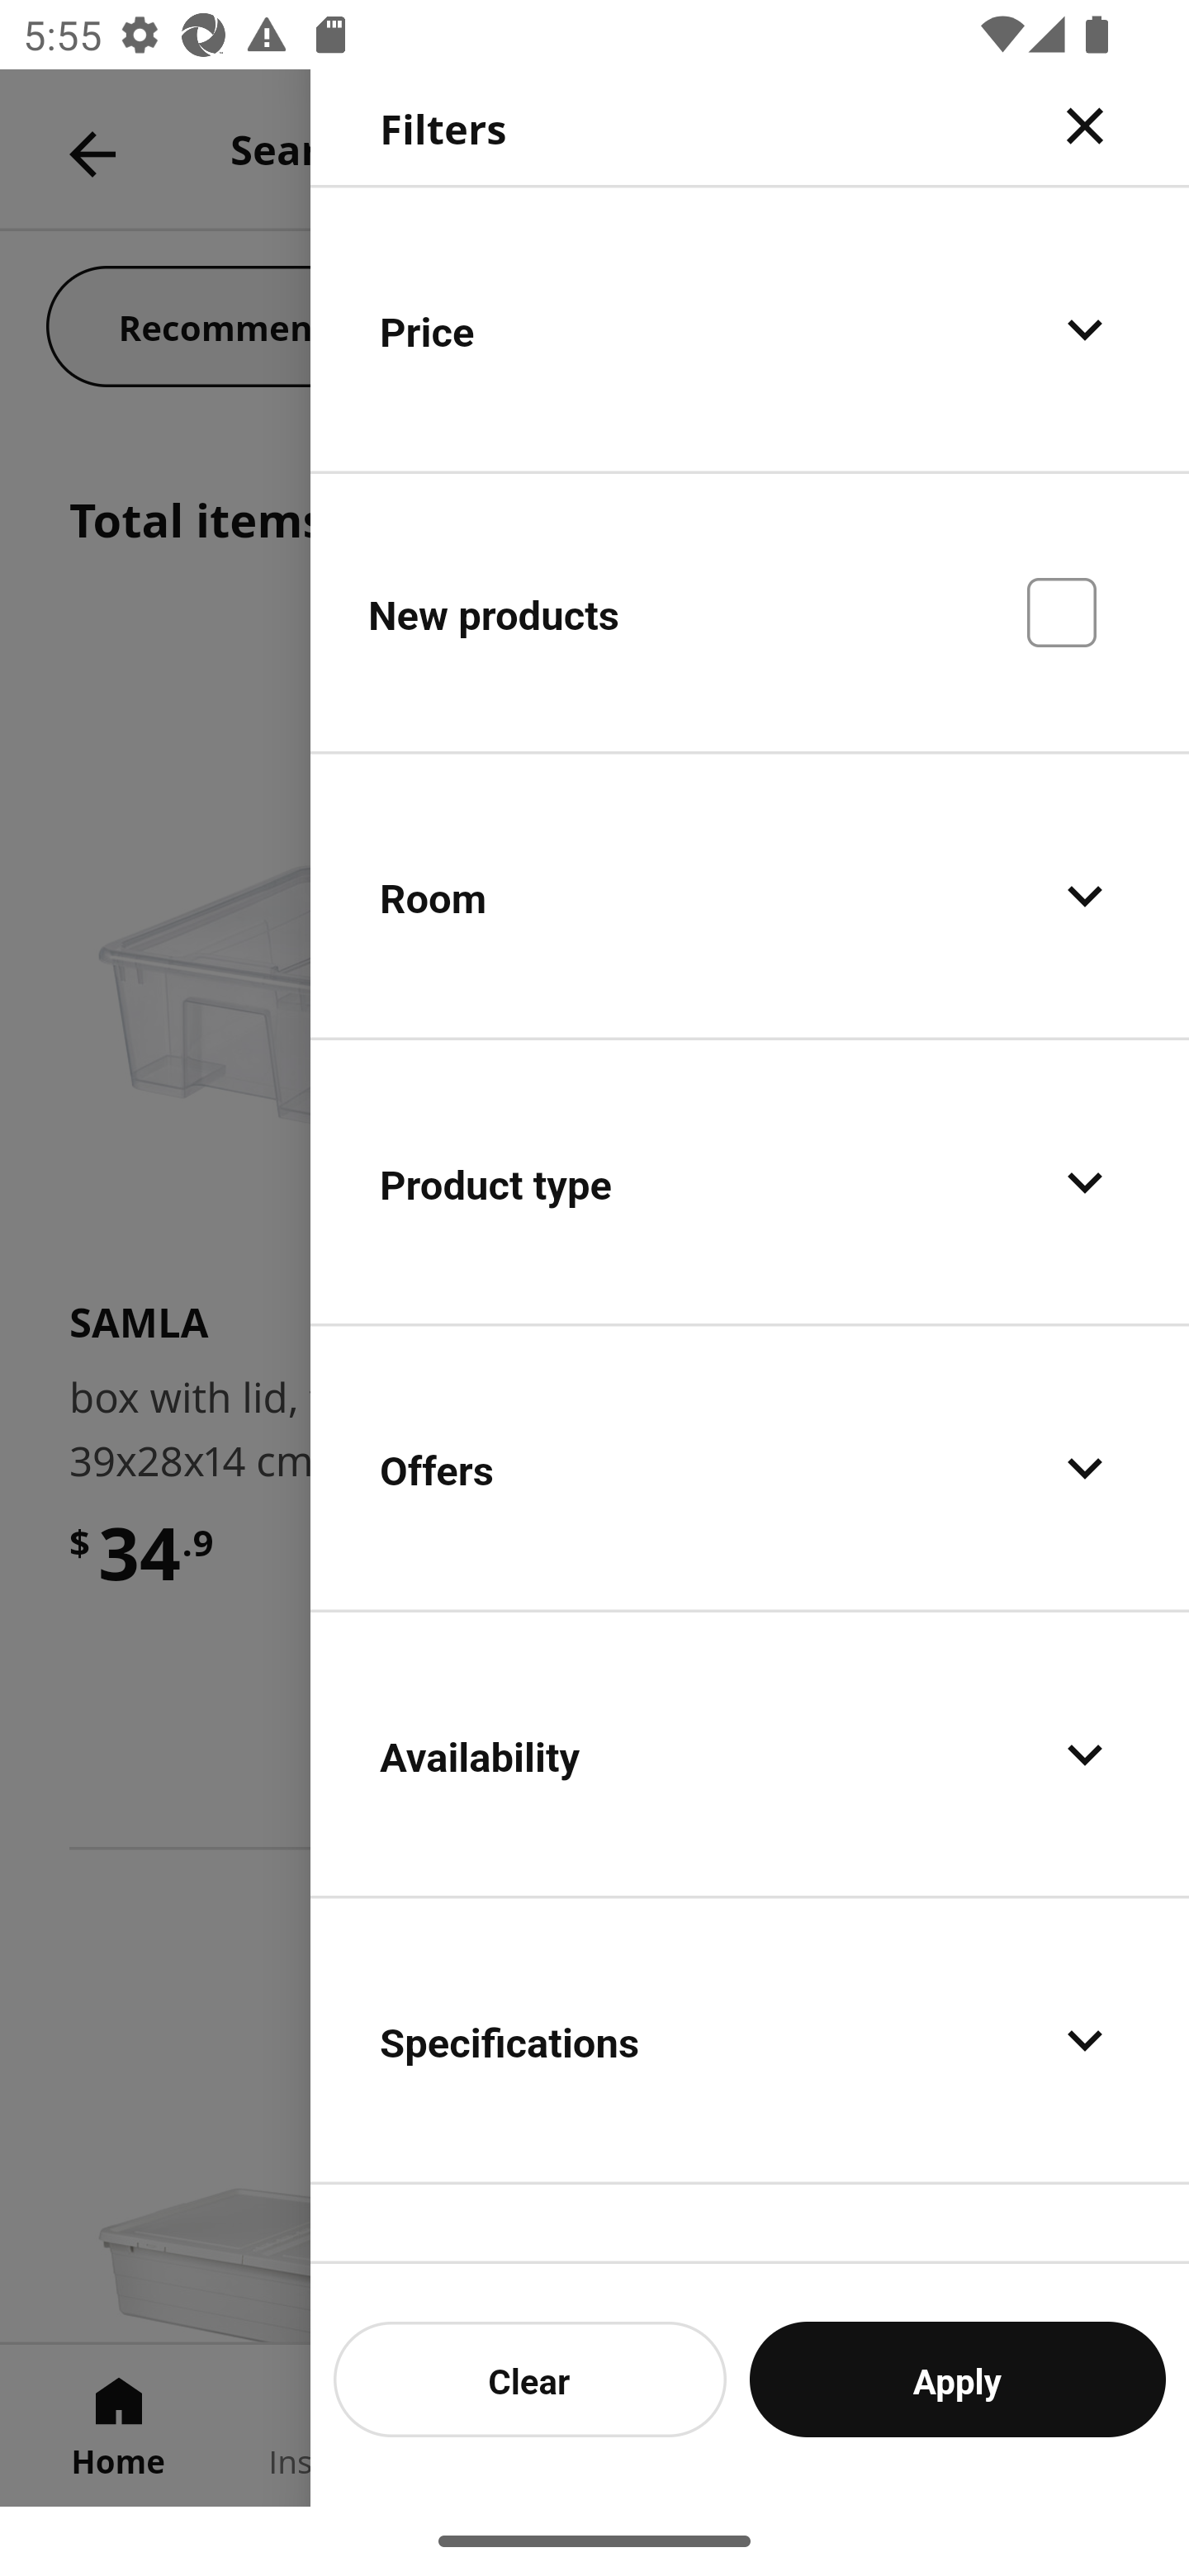 This screenshot has height=2576, width=1189. Describe the element at coordinates (750, 1182) in the screenshot. I see `Product type` at that location.